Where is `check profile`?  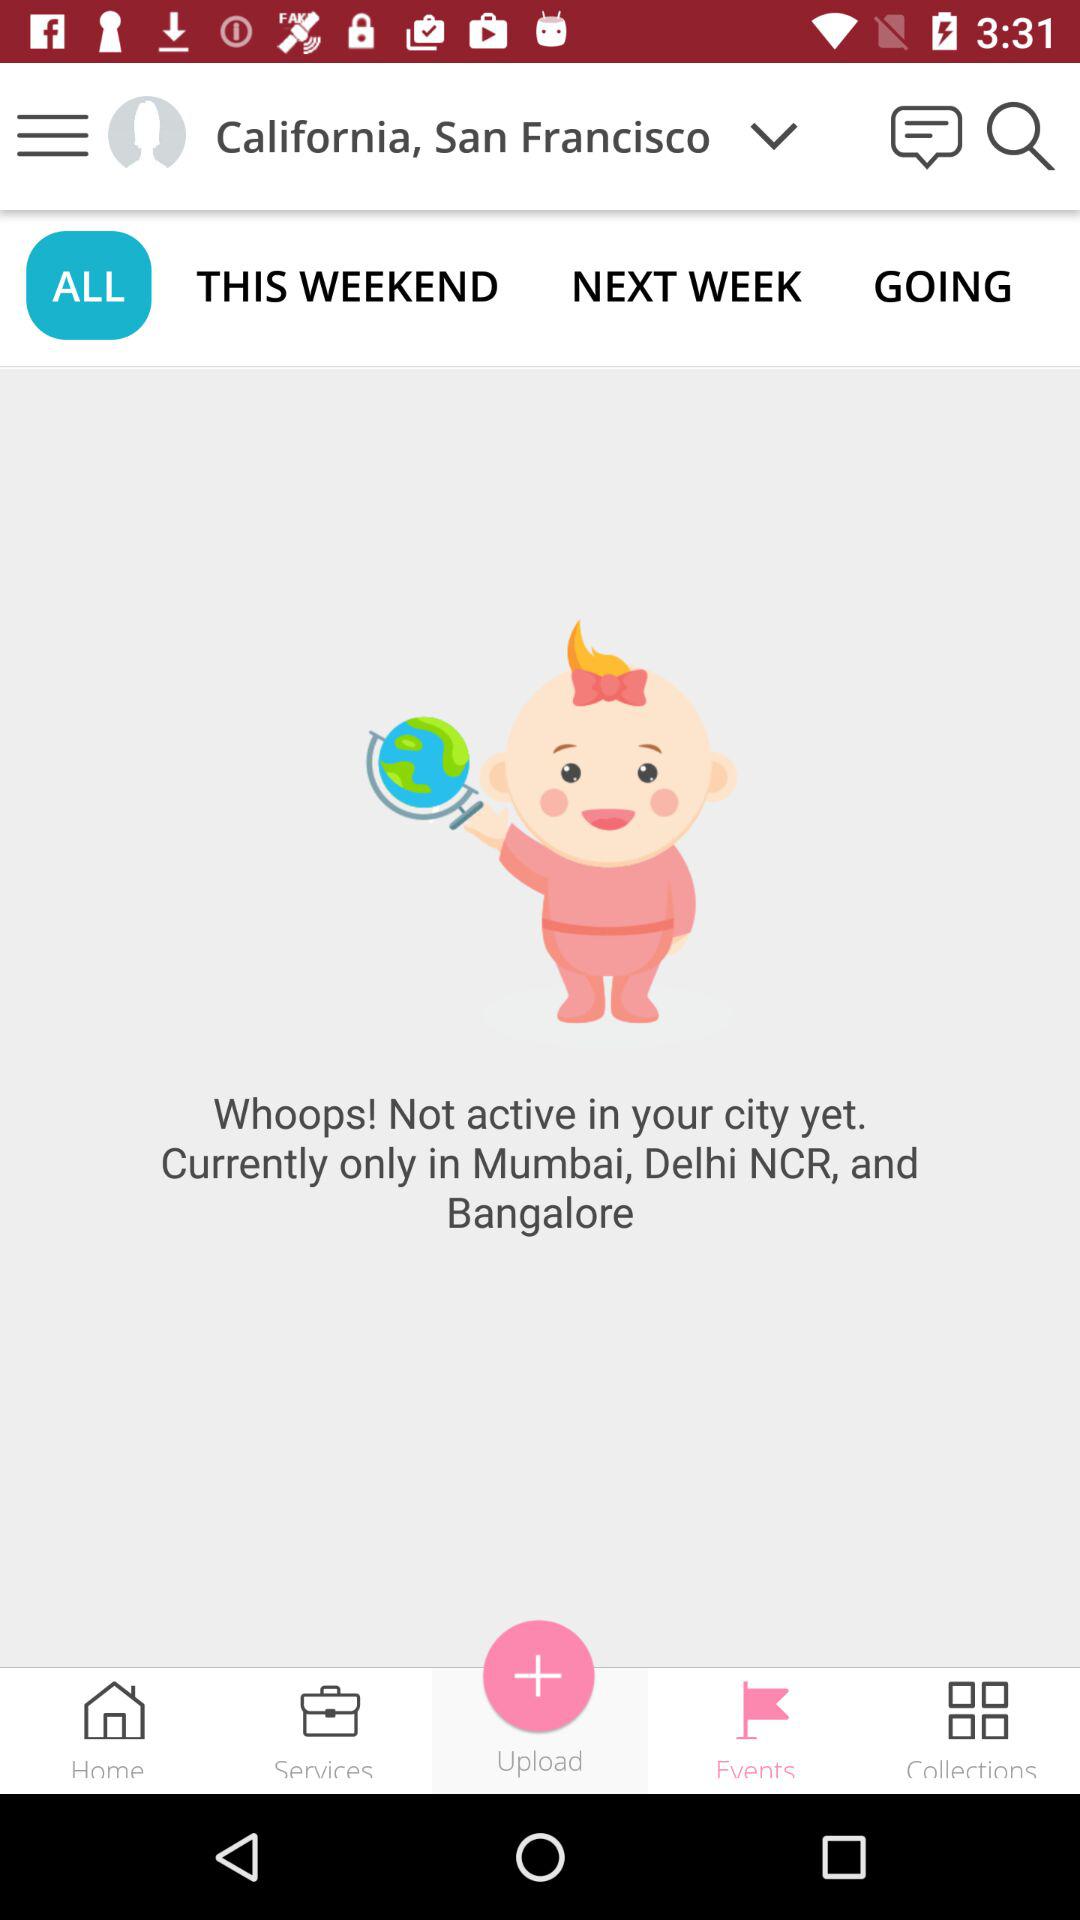 check profile is located at coordinates (147, 136).